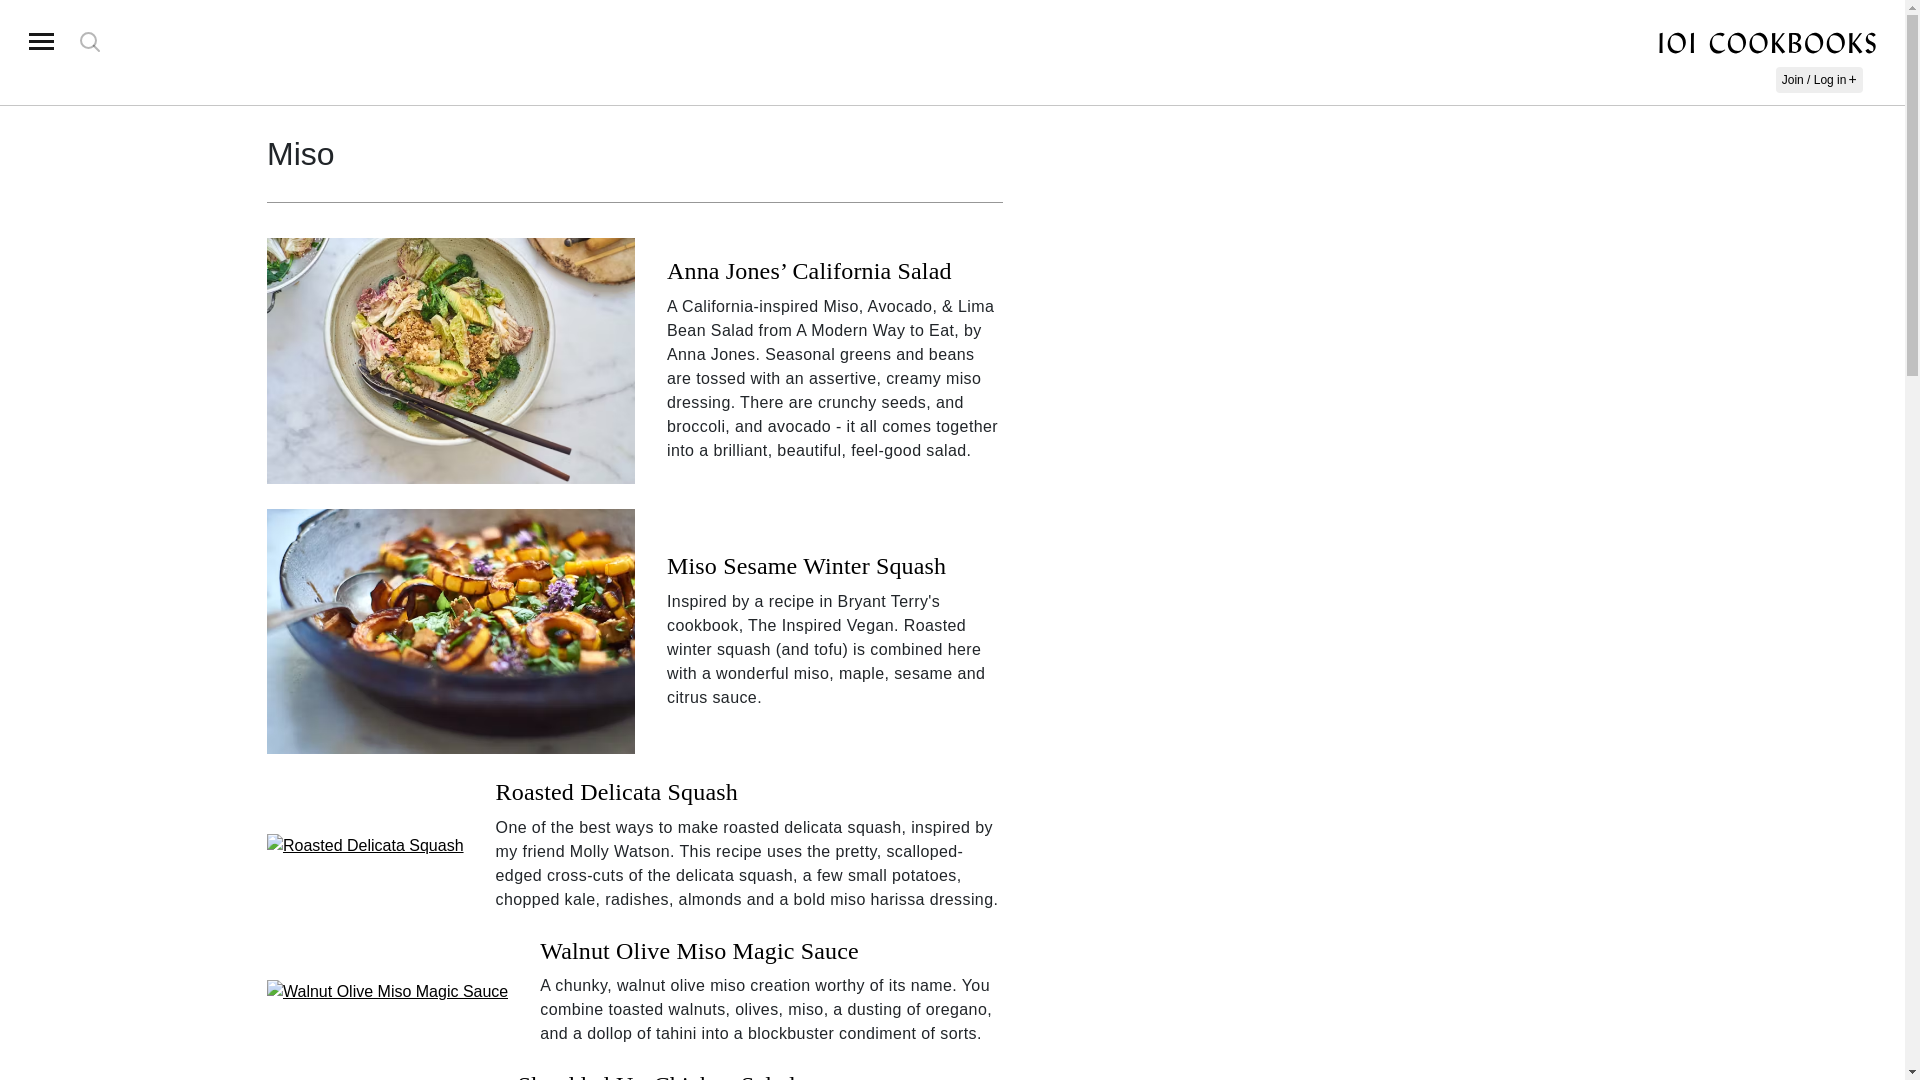  I want to click on 101 Cookbooks, so click(1767, 40).